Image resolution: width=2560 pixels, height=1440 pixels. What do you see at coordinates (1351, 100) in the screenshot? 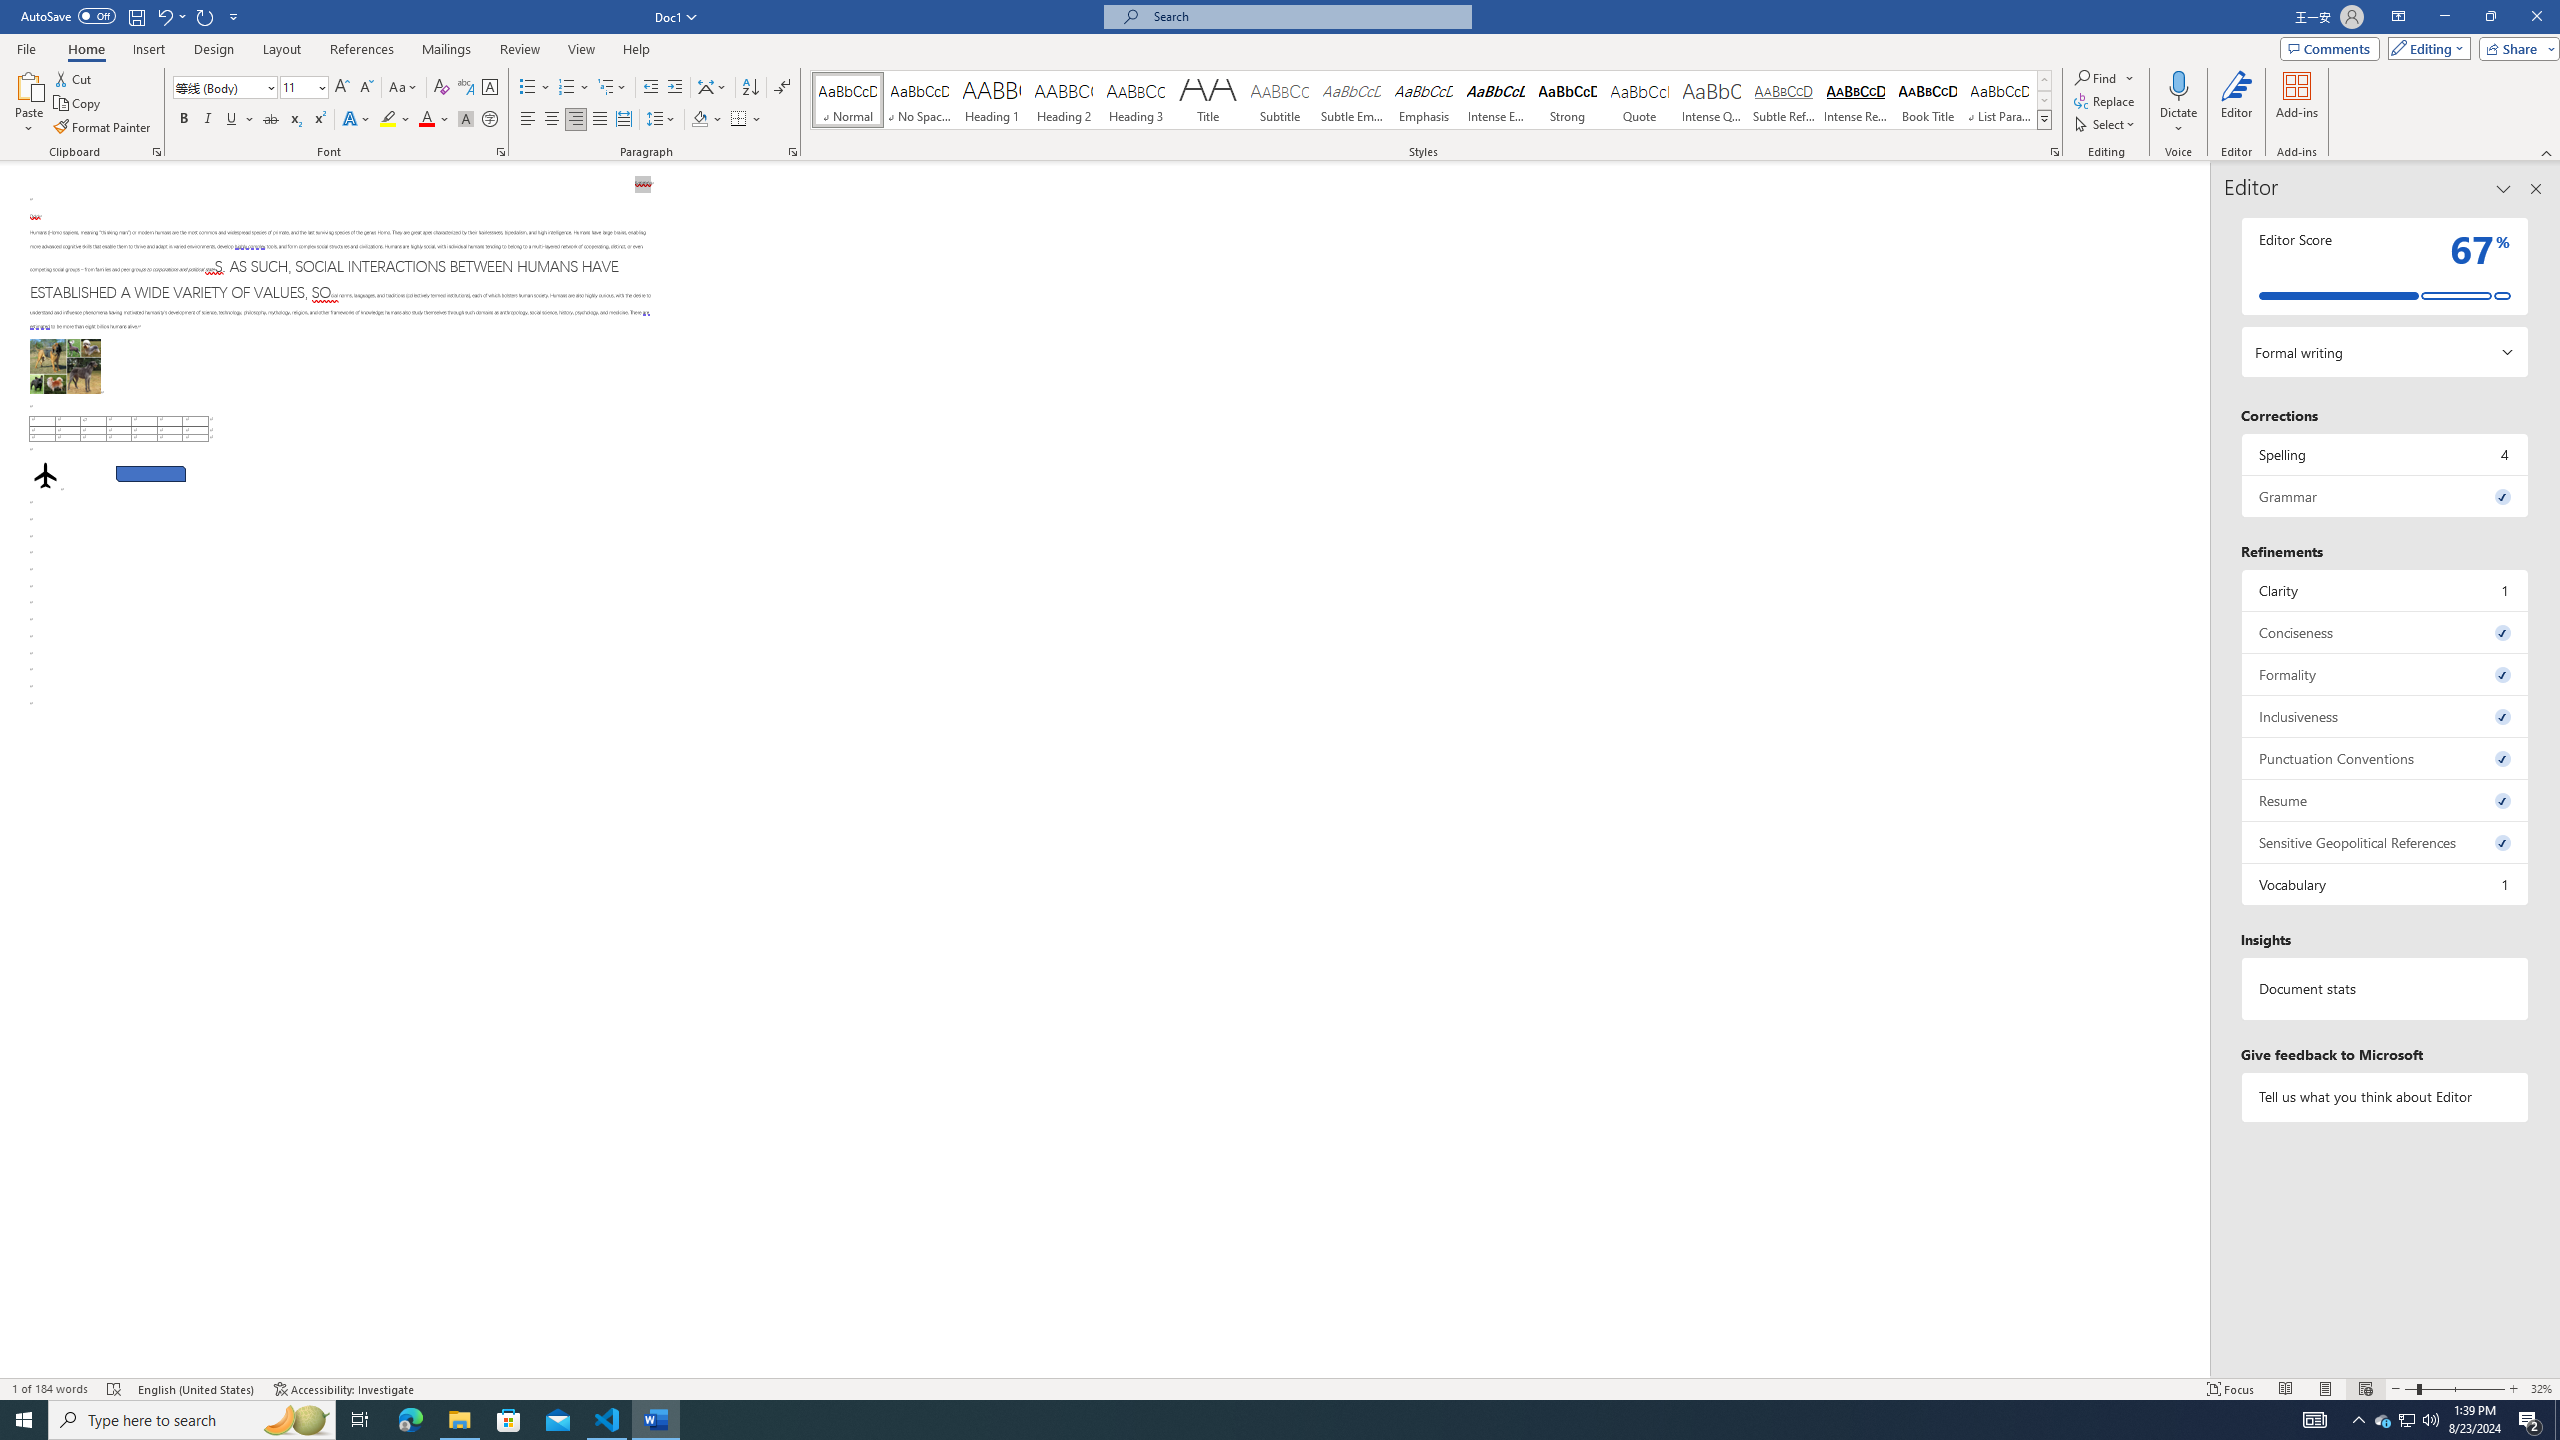
I see `Subtle Emphasis` at bounding box center [1351, 100].